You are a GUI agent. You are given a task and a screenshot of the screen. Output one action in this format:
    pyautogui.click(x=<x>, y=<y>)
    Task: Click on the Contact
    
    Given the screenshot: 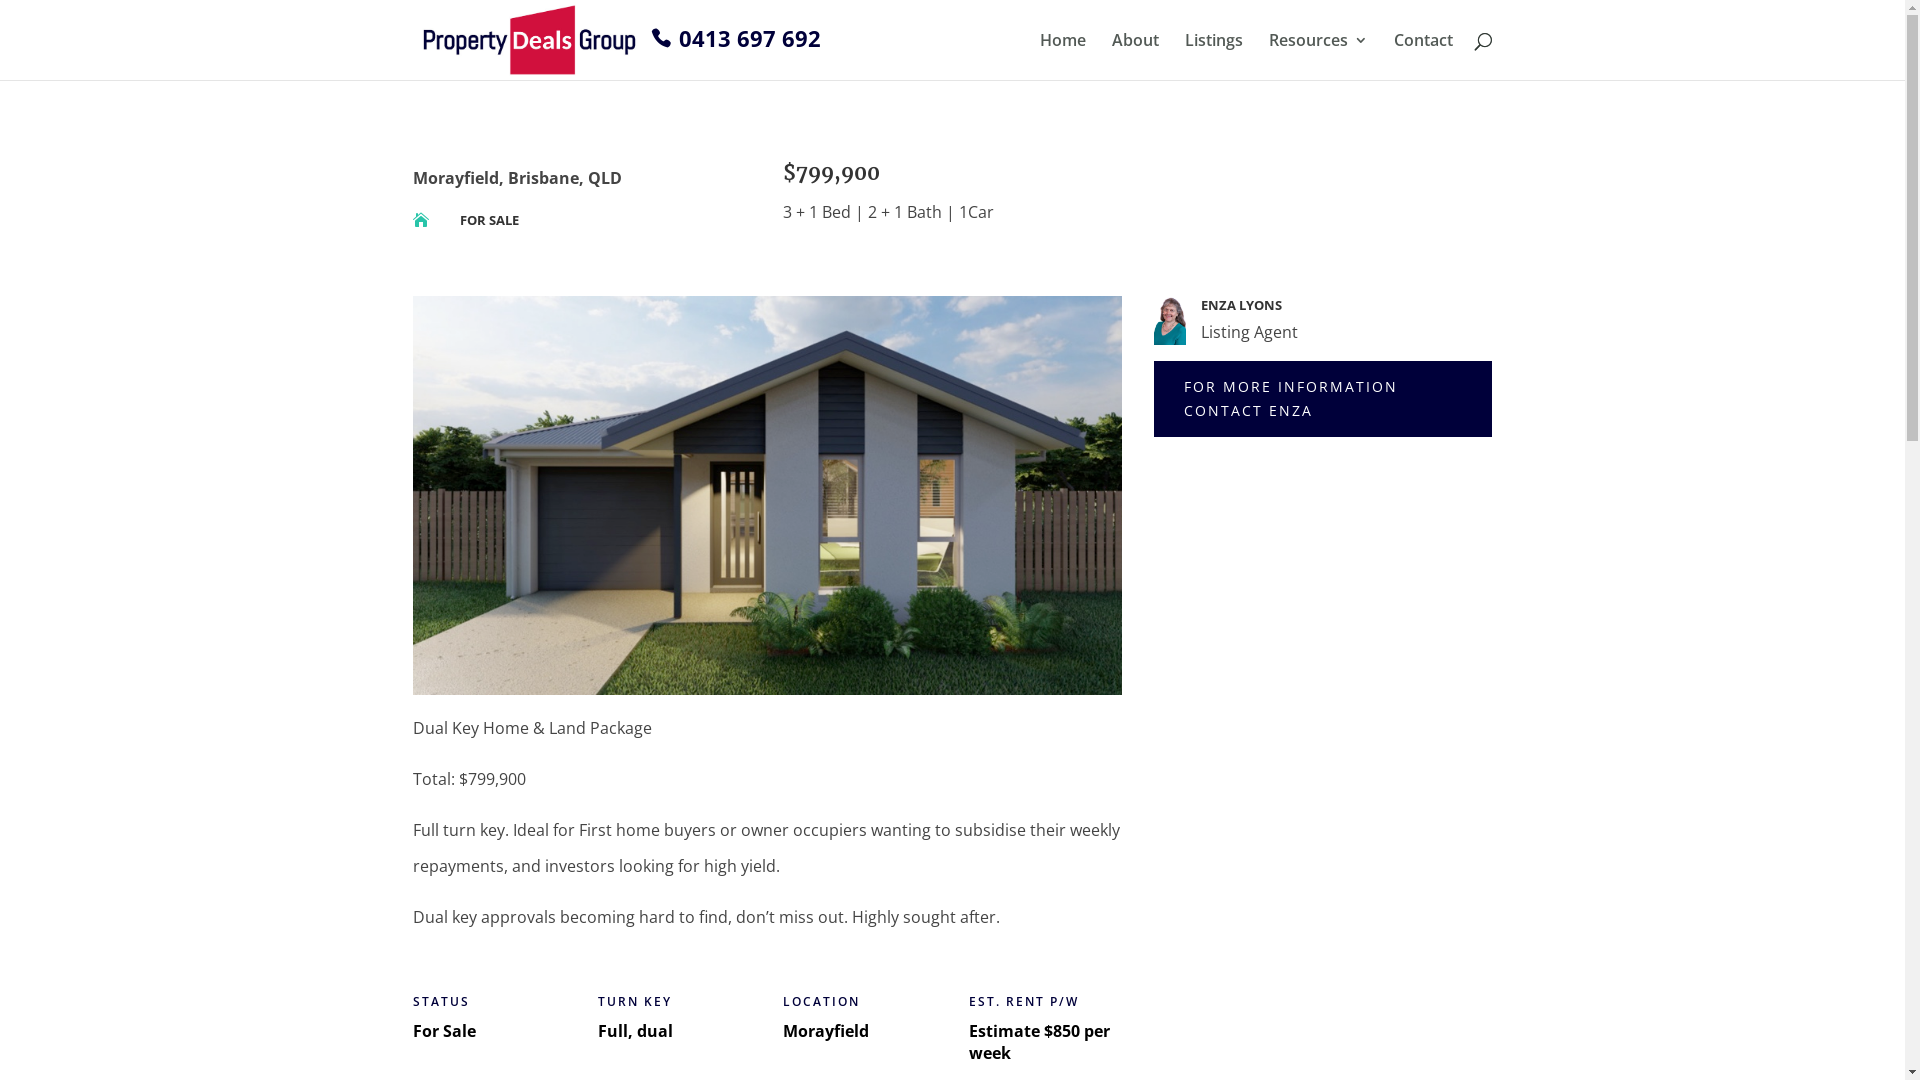 What is the action you would take?
    pyautogui.click(x=1424, y=56)
    